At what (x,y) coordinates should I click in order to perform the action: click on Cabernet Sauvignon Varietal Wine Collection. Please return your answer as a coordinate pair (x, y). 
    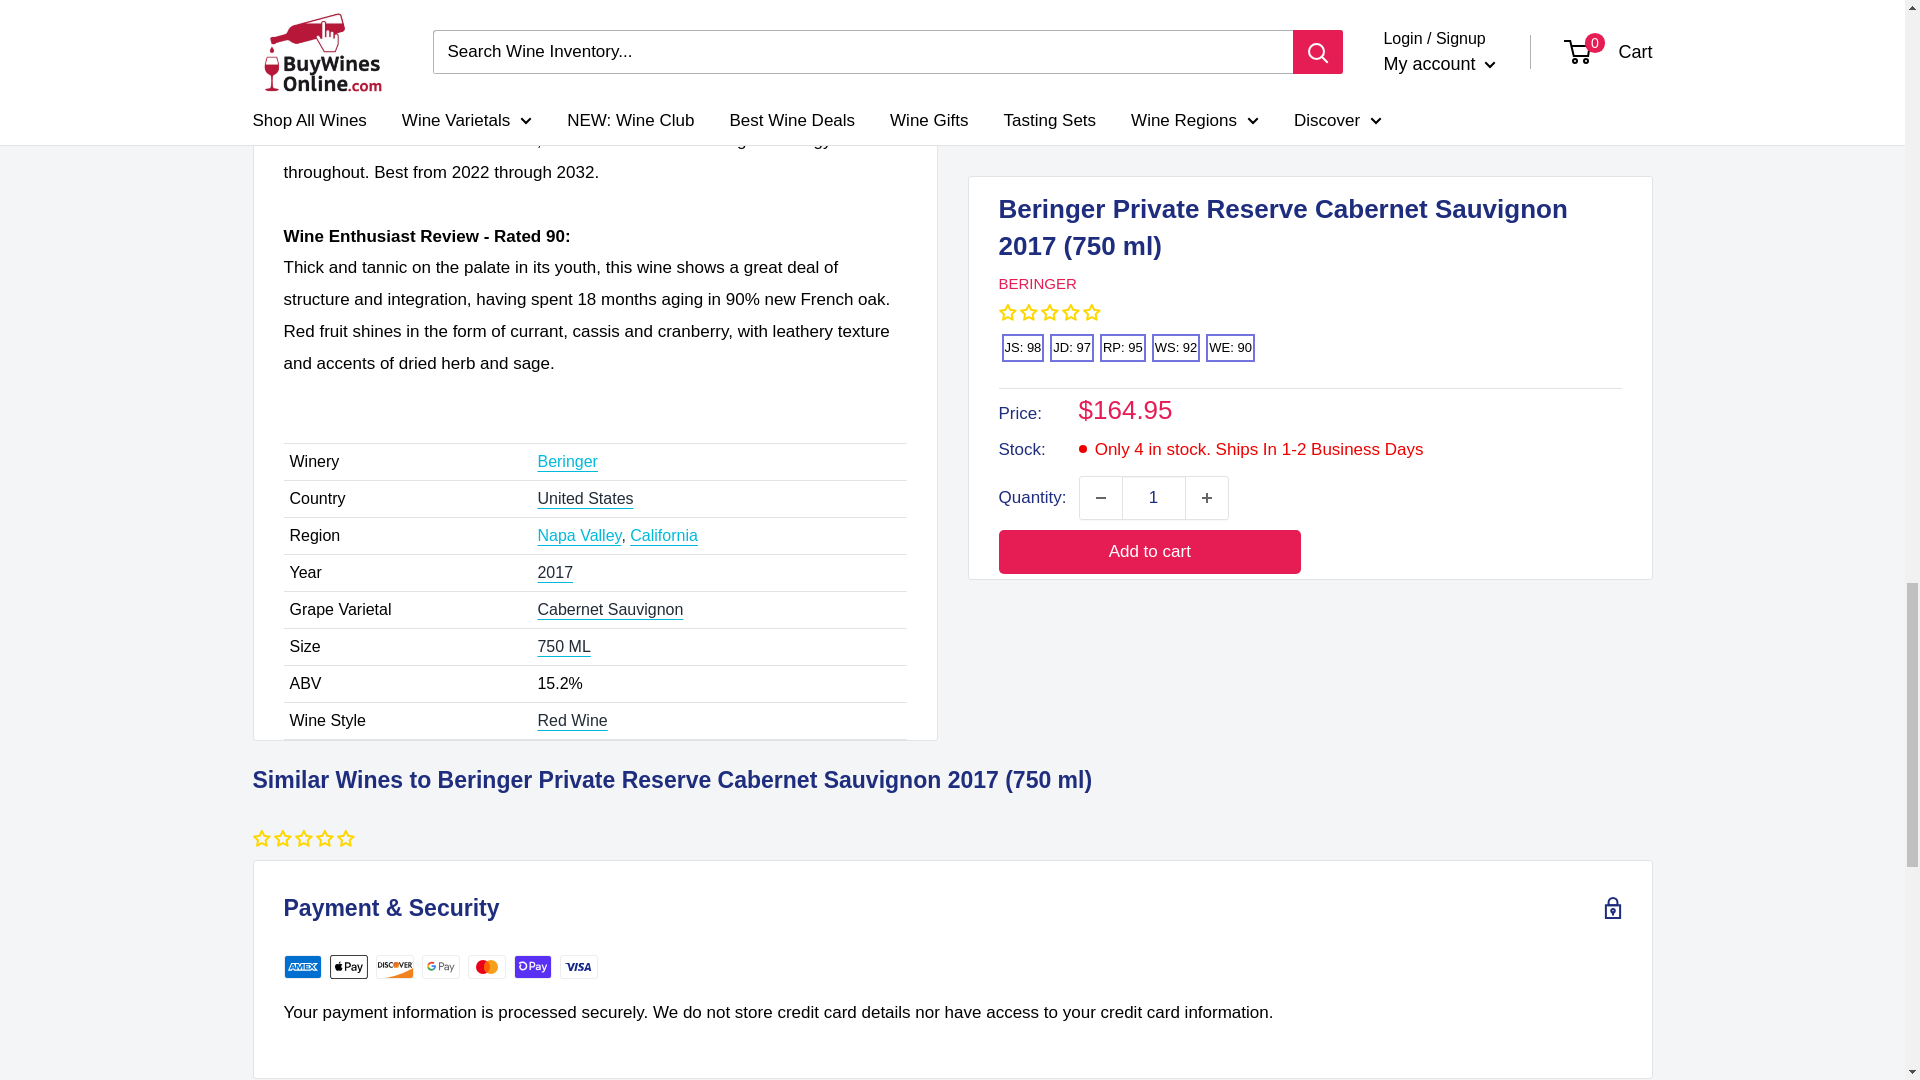
    Looking at the image, I should click on (610, 608).